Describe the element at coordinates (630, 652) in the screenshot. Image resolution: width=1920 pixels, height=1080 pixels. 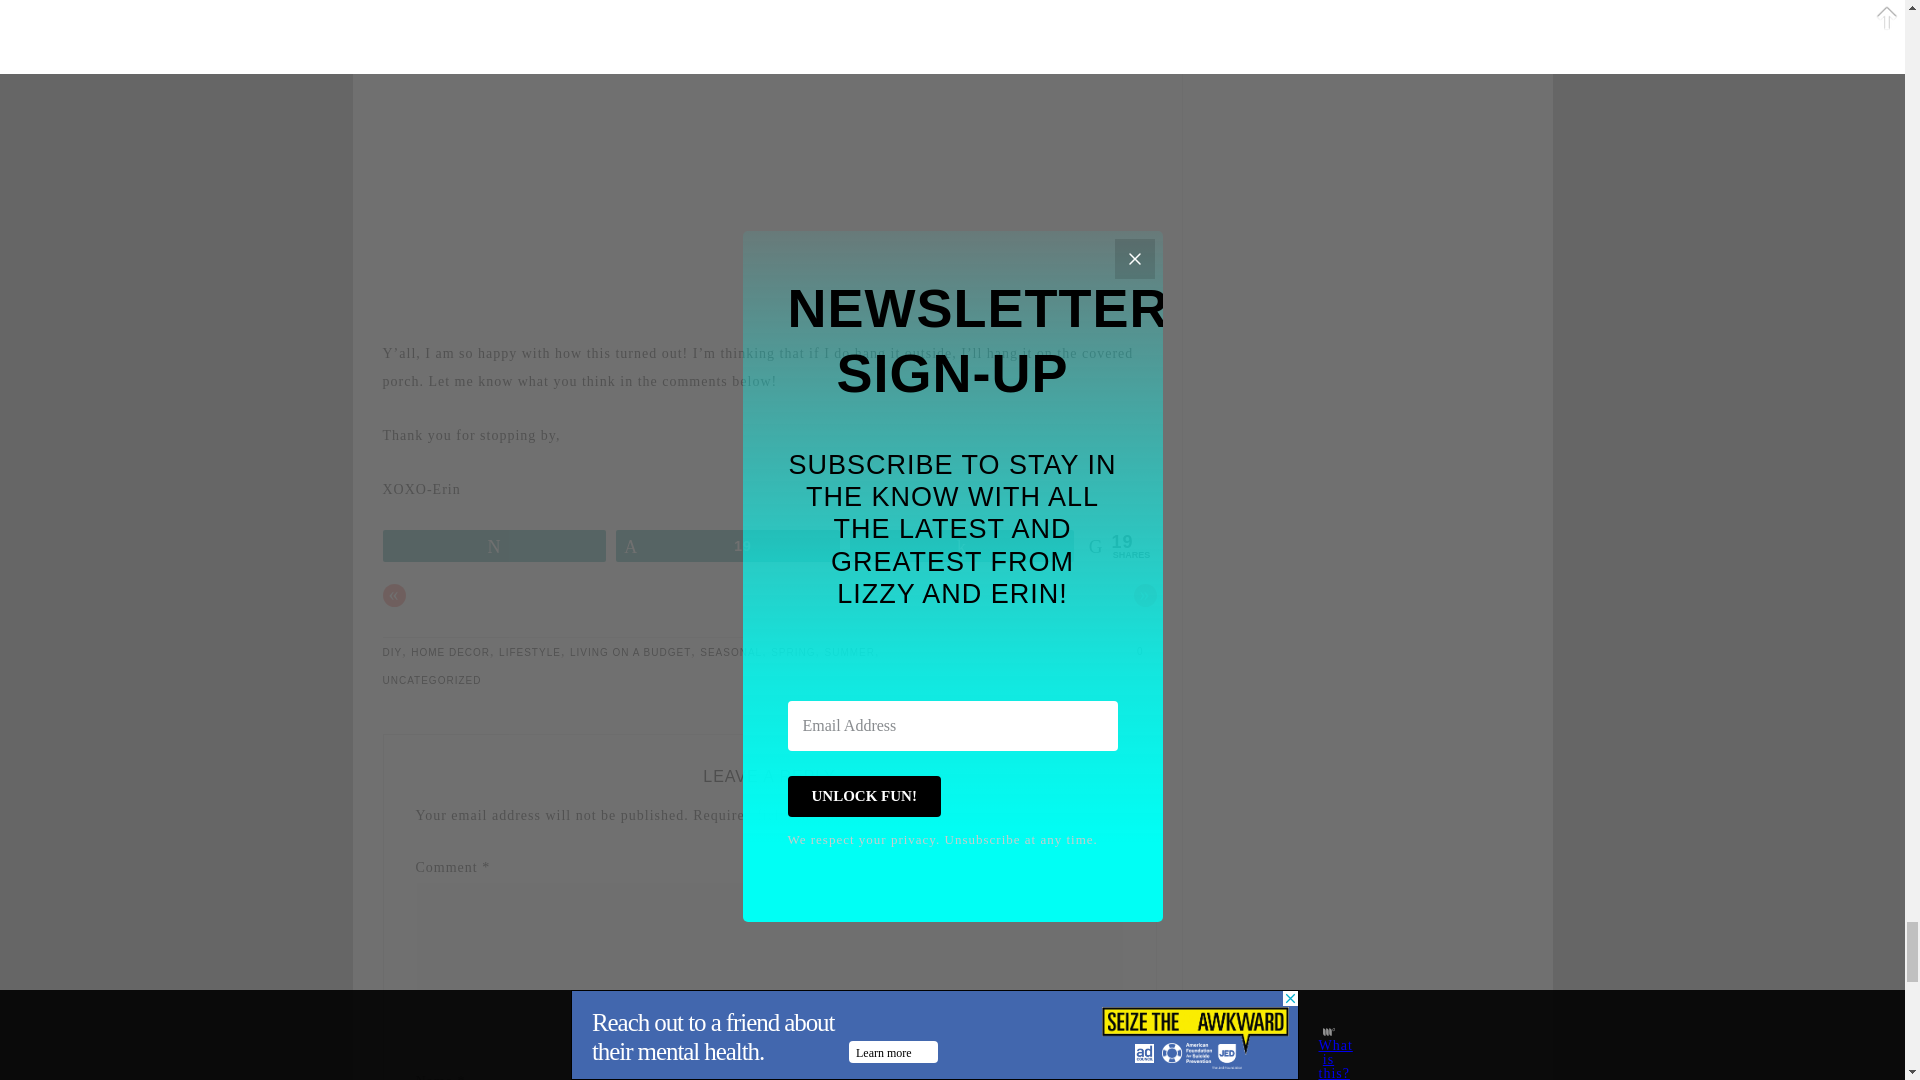
I see `LIVING ON A BUDGET` at that location.